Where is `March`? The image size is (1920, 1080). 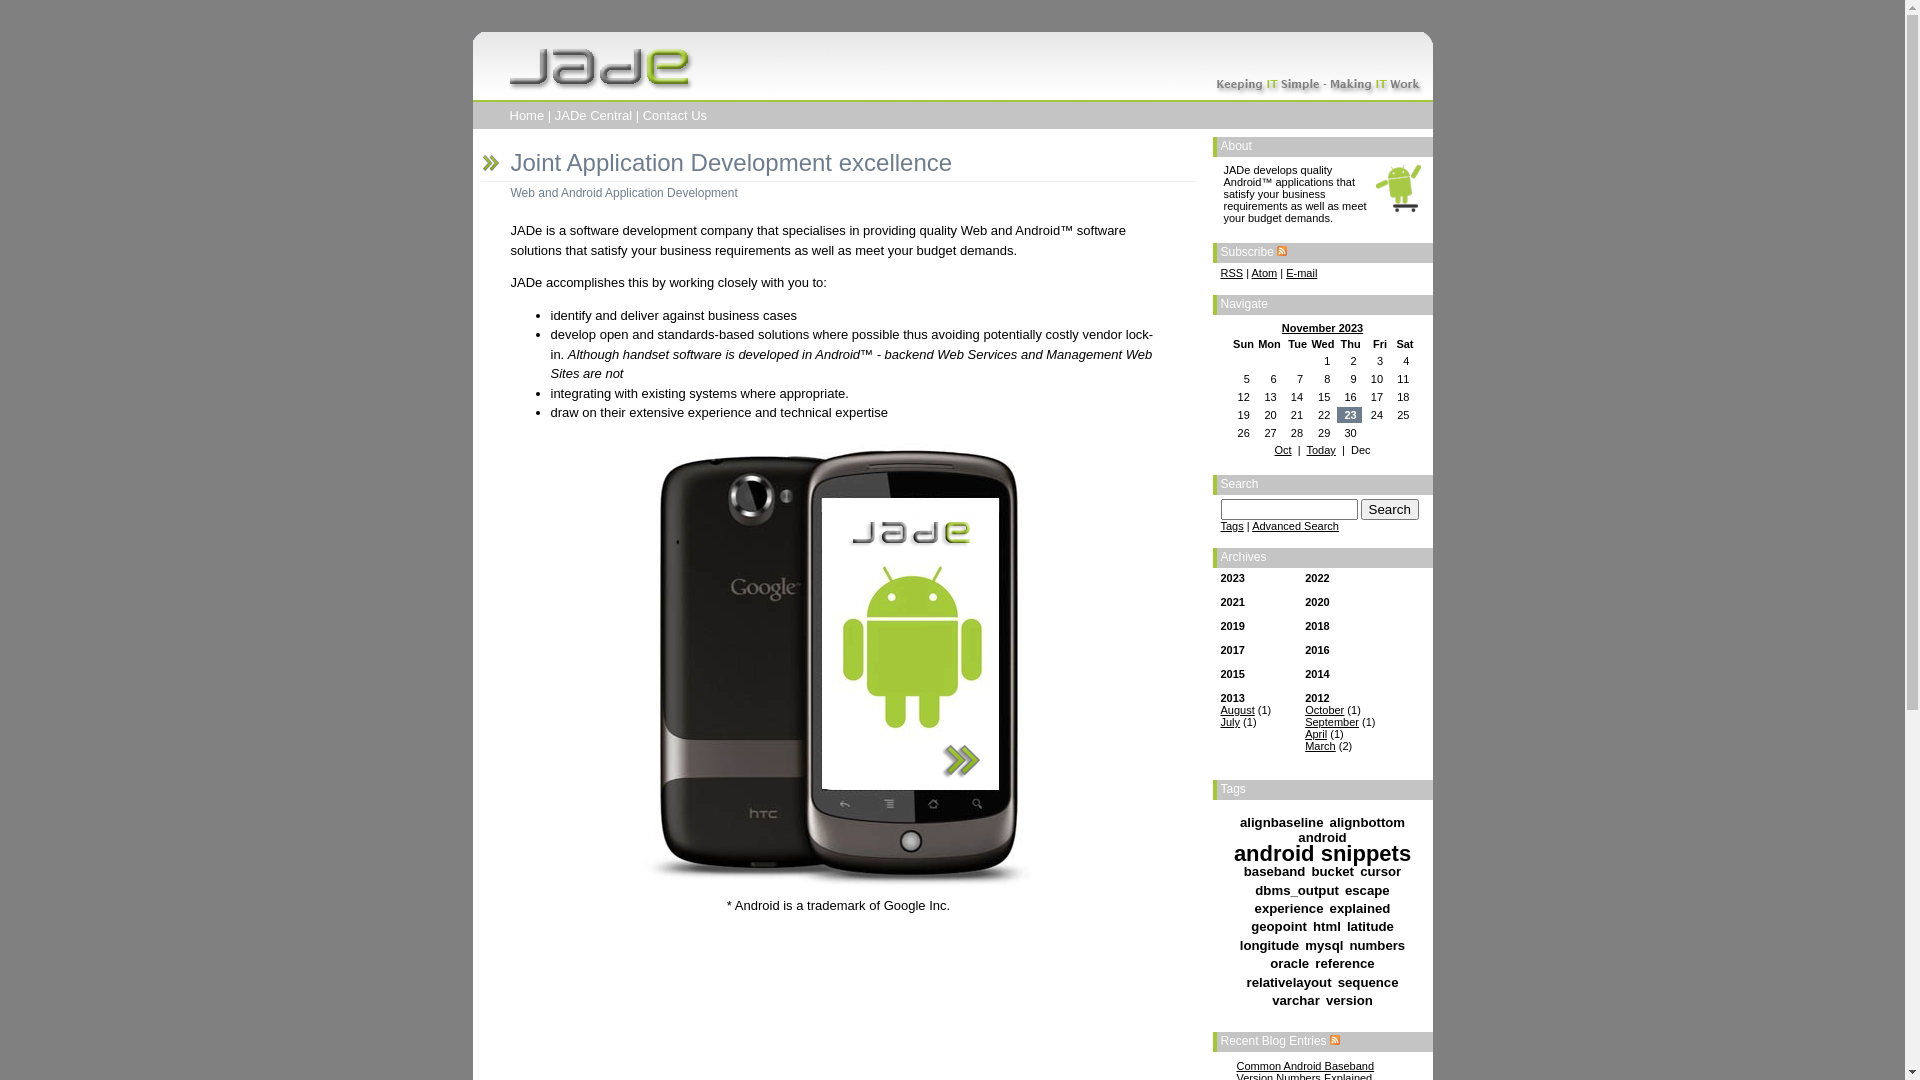 March is located at coordinates (1320, 746).